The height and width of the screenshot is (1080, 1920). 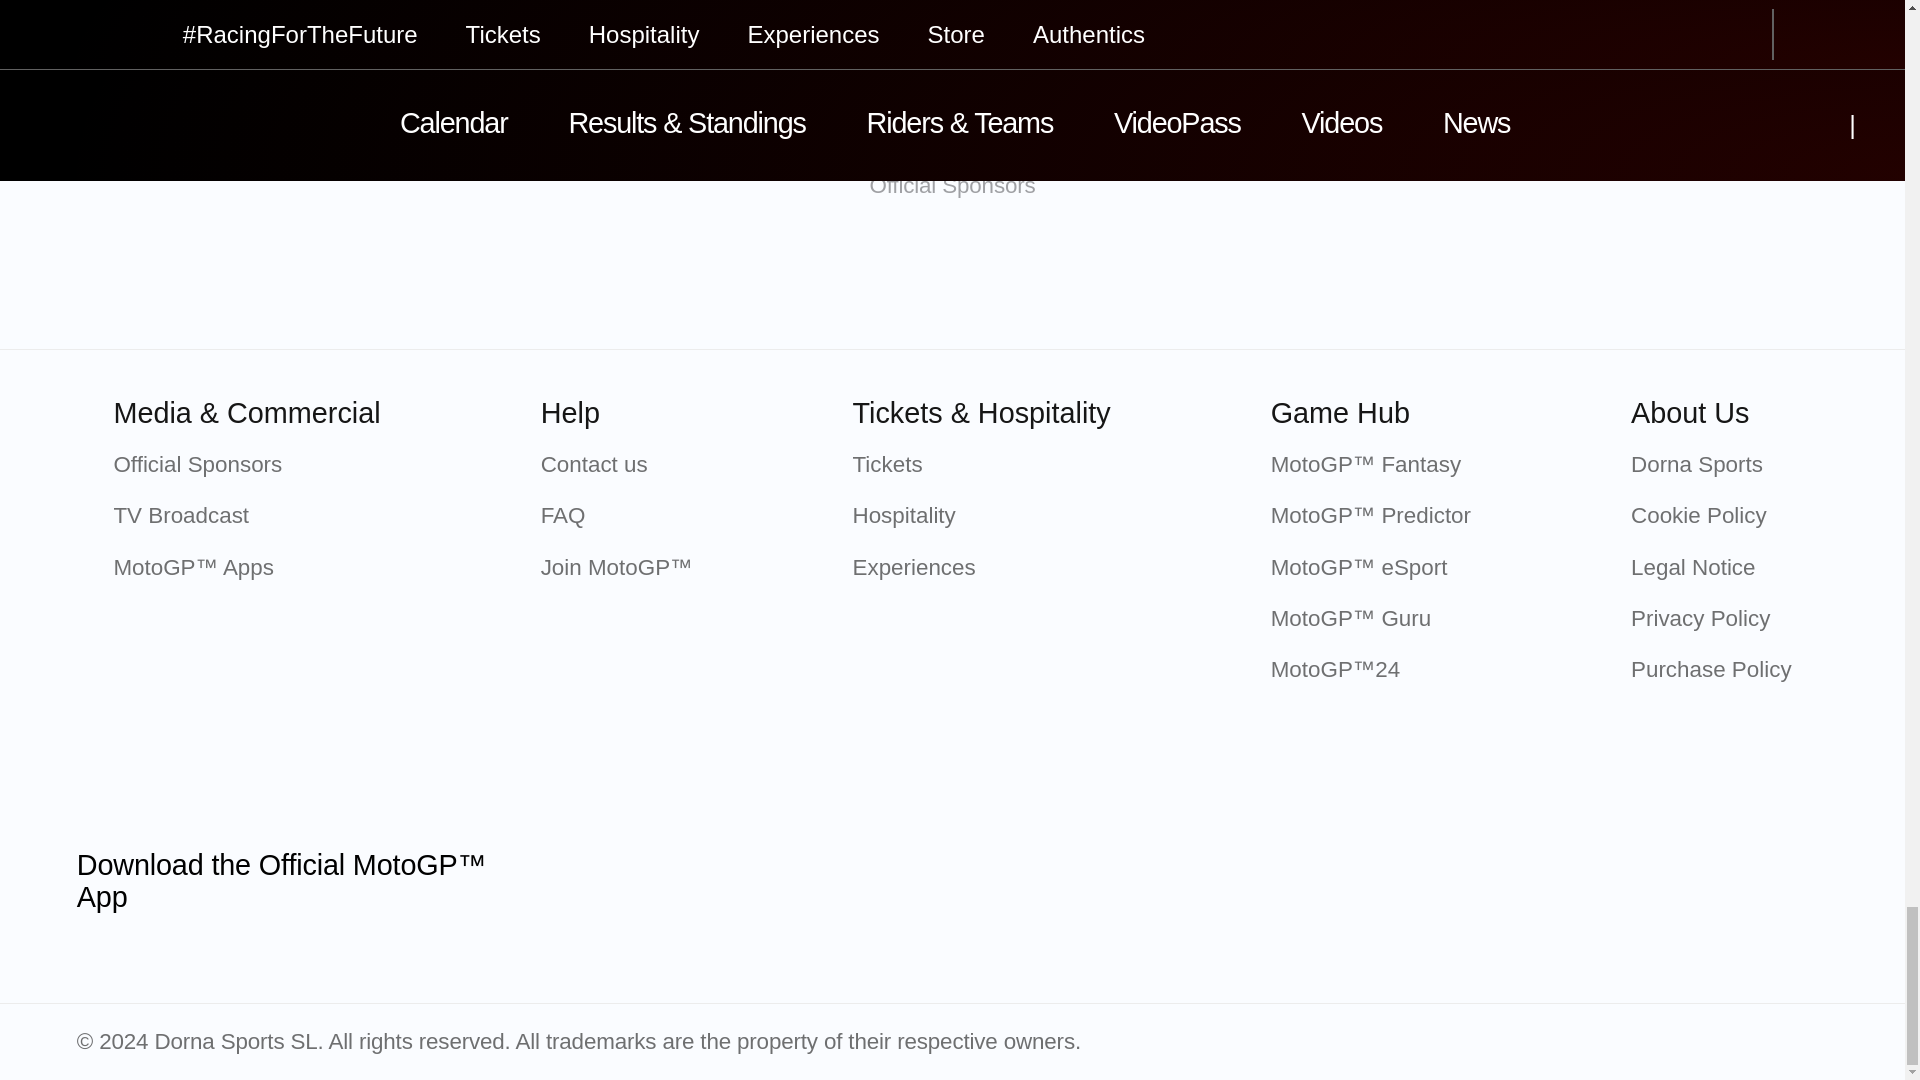 What do you see at coordinates (1058, 279) in the screenshot?
I see `BMW M` at bounding box center [1058, 279].